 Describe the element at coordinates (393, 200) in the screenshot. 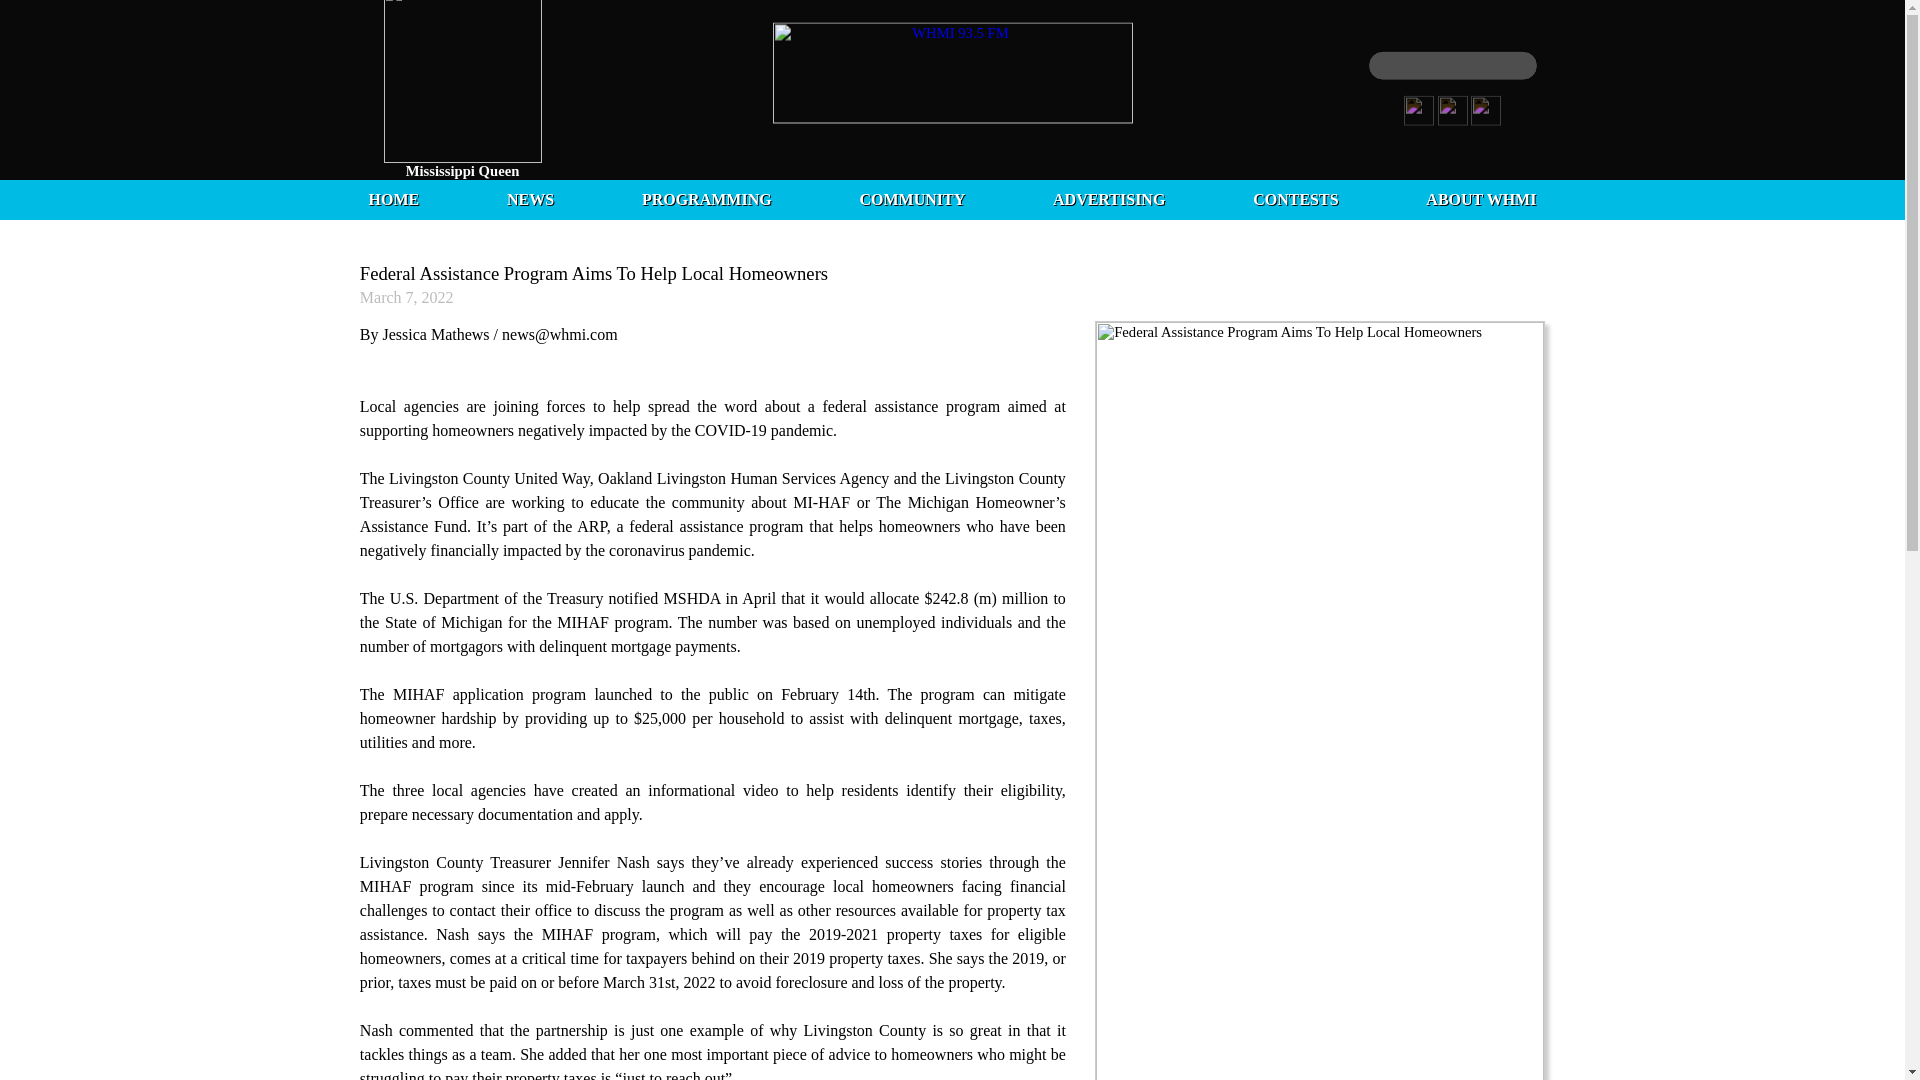

I see `HOME` at that location.